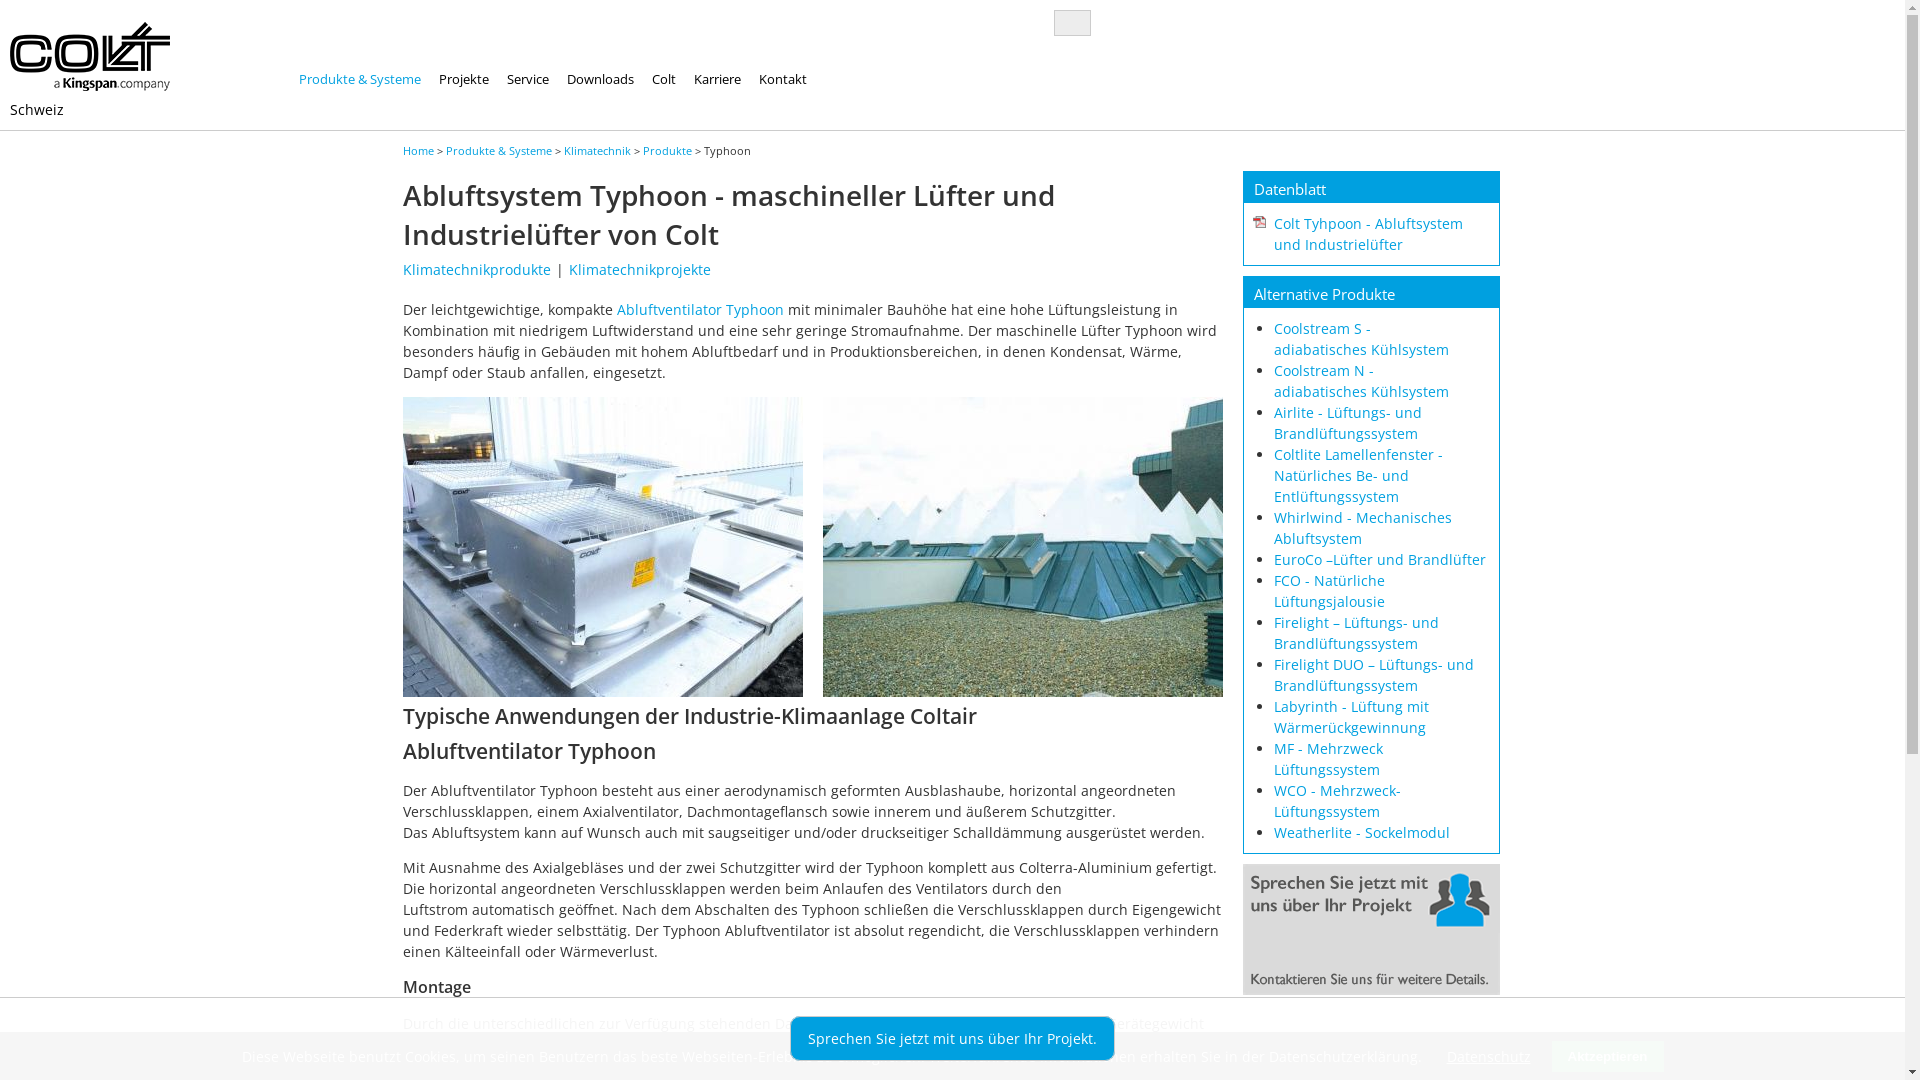 This screenshot has height=1080, width=1920. Describe the element at coordinates (90, 86) in the screenshot. I see `Colt International` at that location.